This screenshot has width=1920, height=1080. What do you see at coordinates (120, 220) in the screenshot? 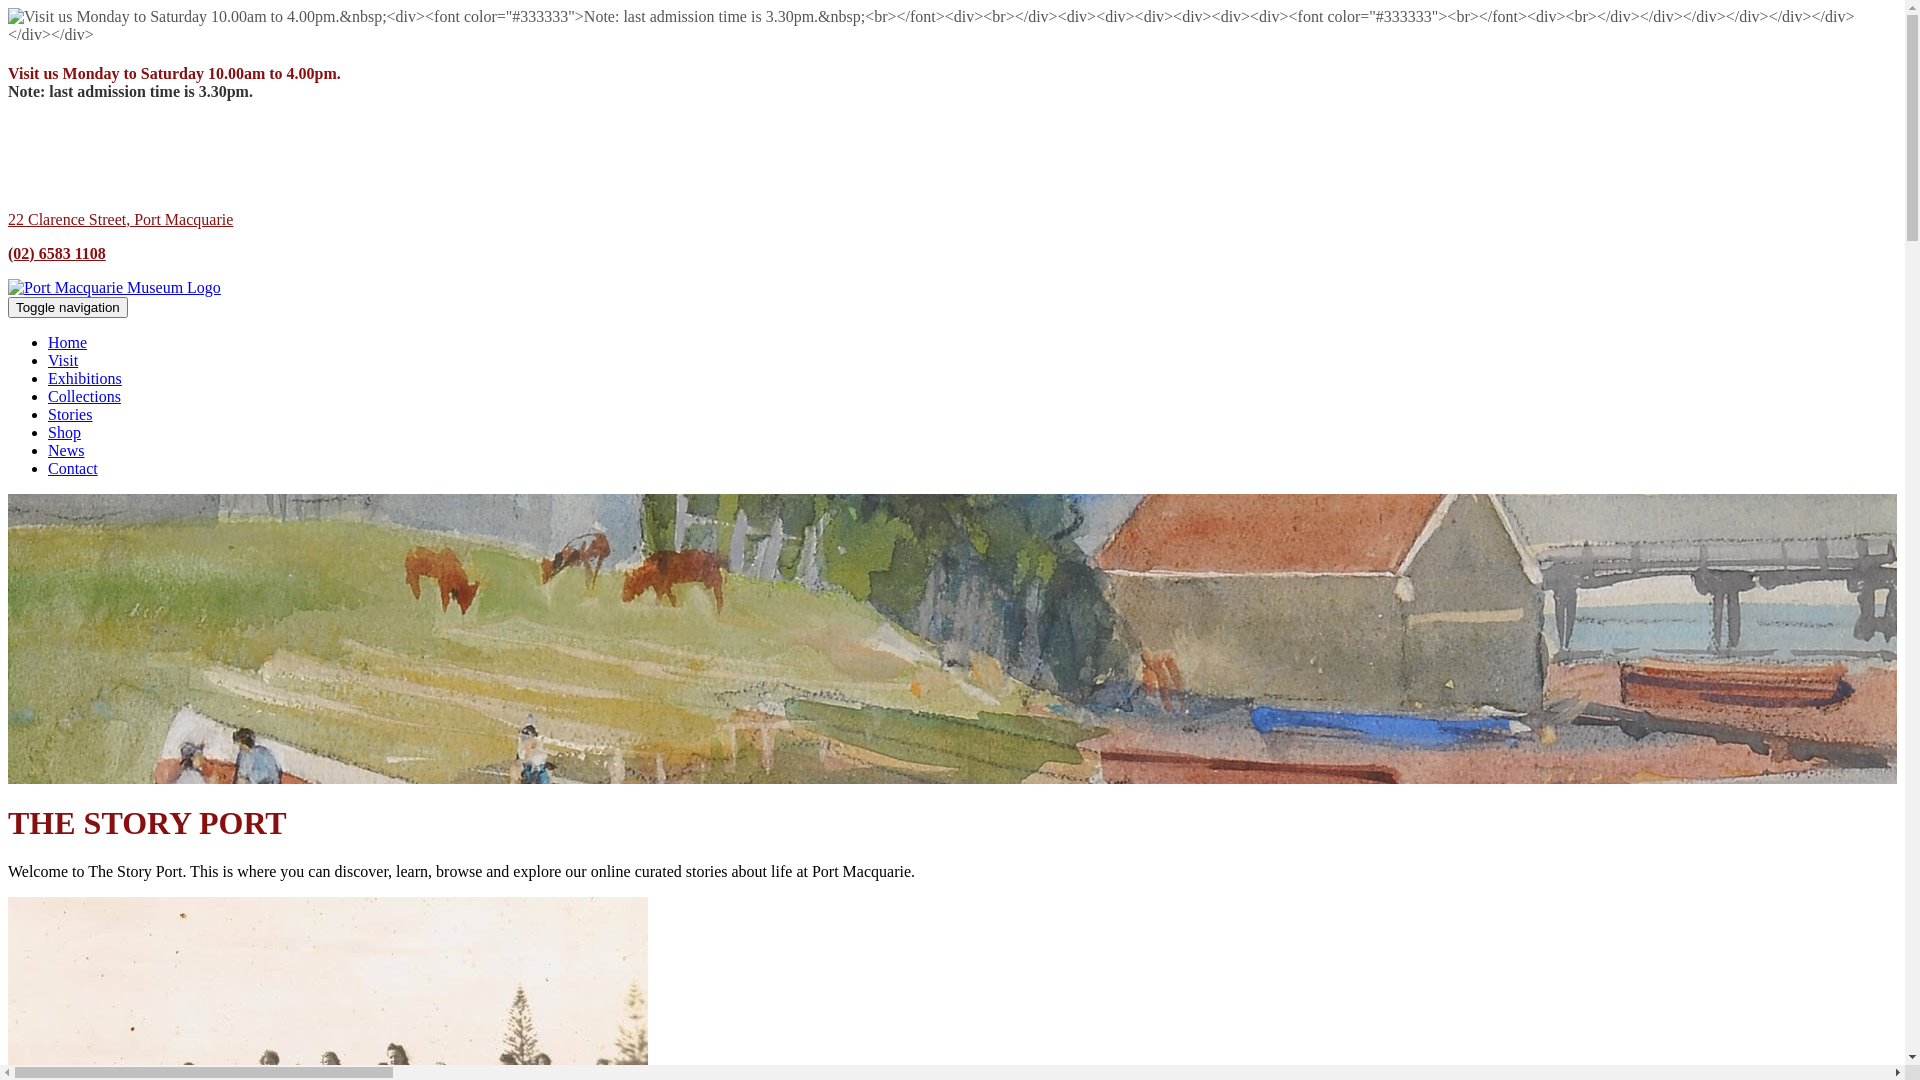
I see `22 Clarence Street, Port Macquarie` at bounding box center [120, 220].